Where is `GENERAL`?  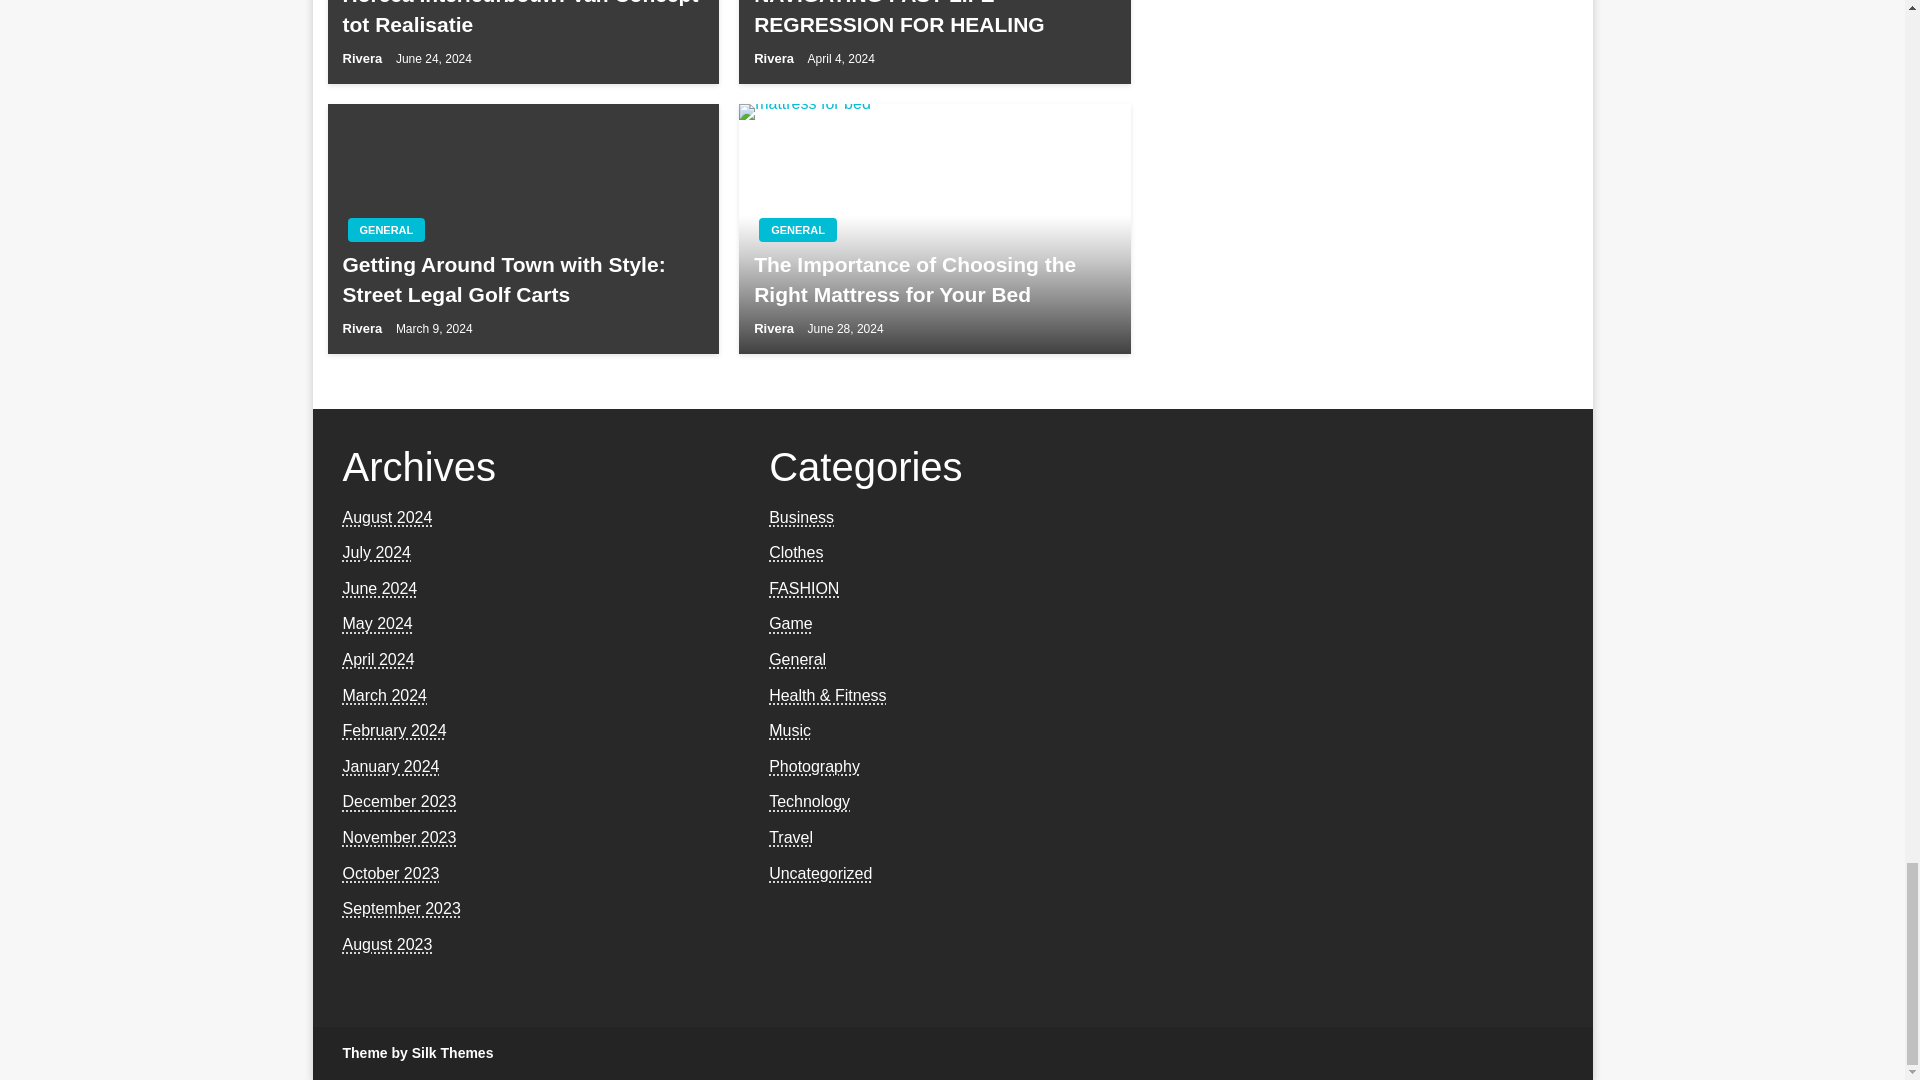 GENERAL is located at coordinates (798, 230).